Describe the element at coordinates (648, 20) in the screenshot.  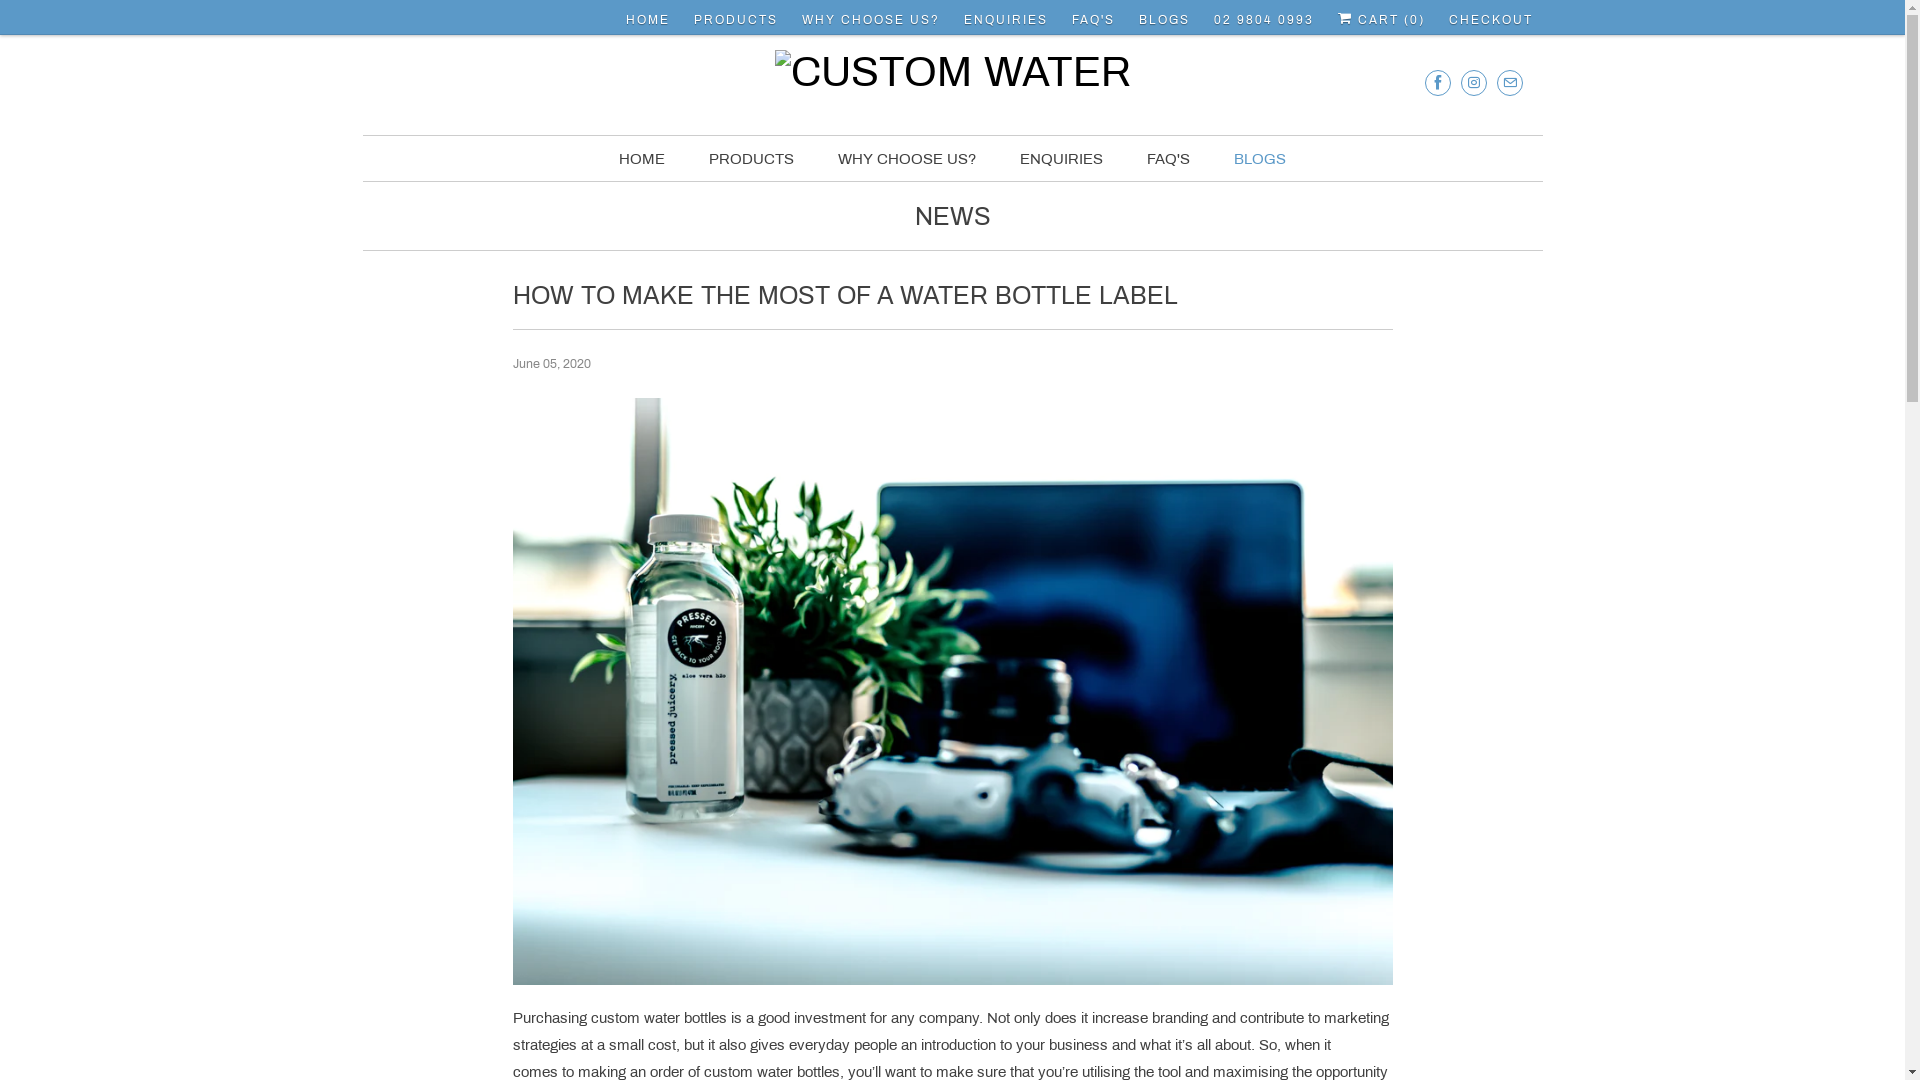
I see `HOME` at that location.